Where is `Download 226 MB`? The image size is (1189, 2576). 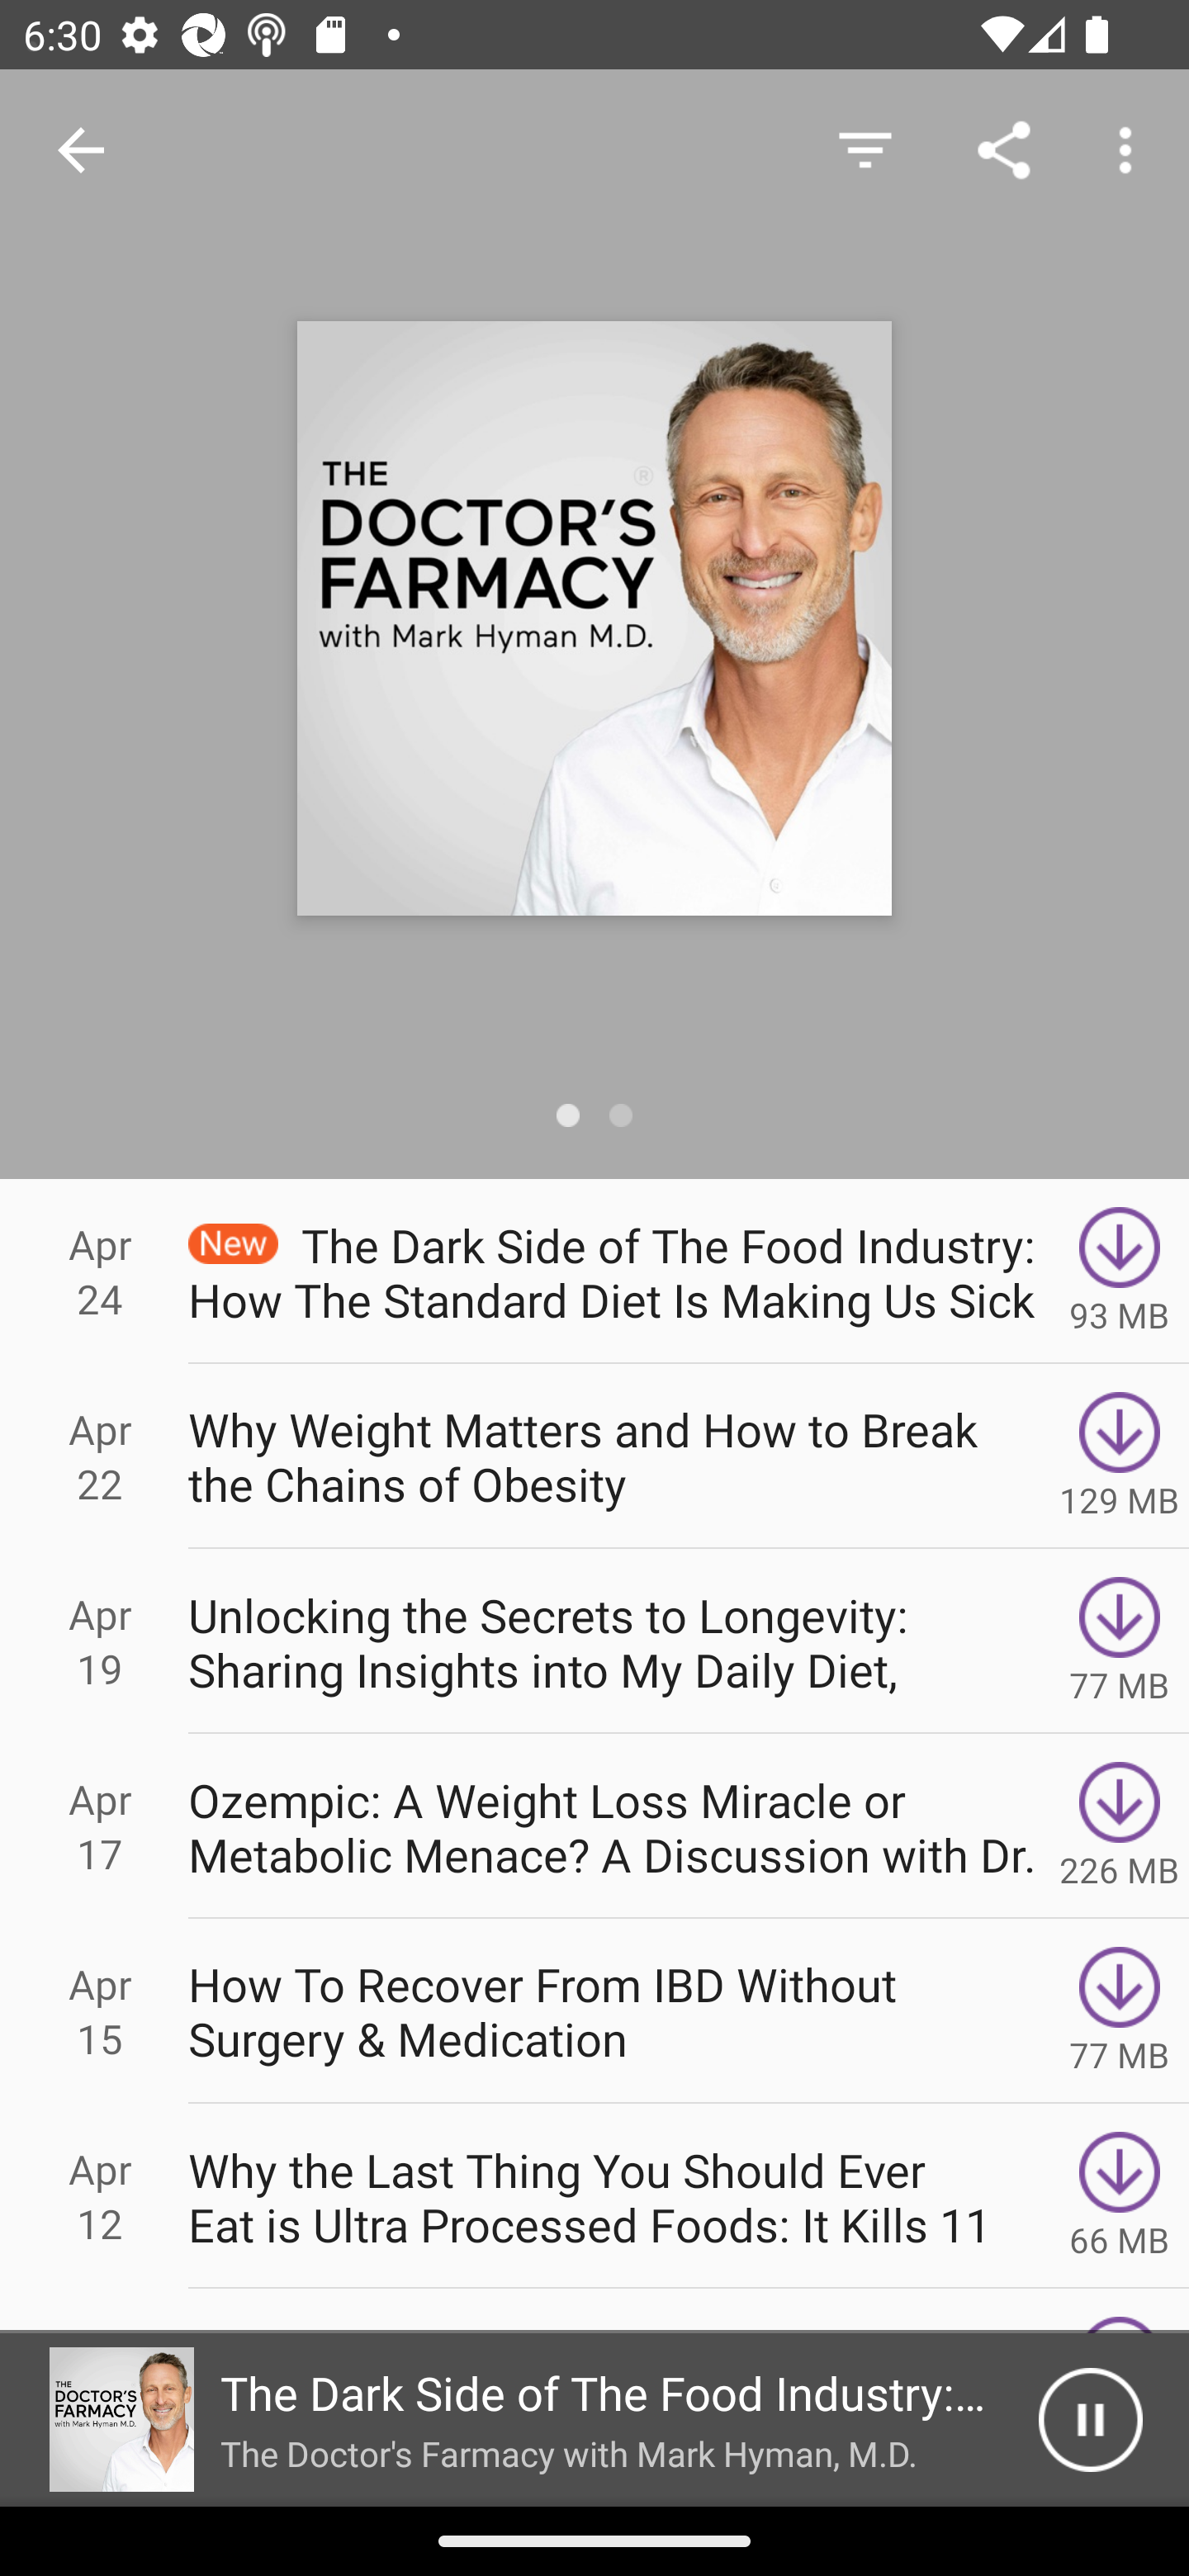
Download 226 MB is located at coordinates (1120, 1826).